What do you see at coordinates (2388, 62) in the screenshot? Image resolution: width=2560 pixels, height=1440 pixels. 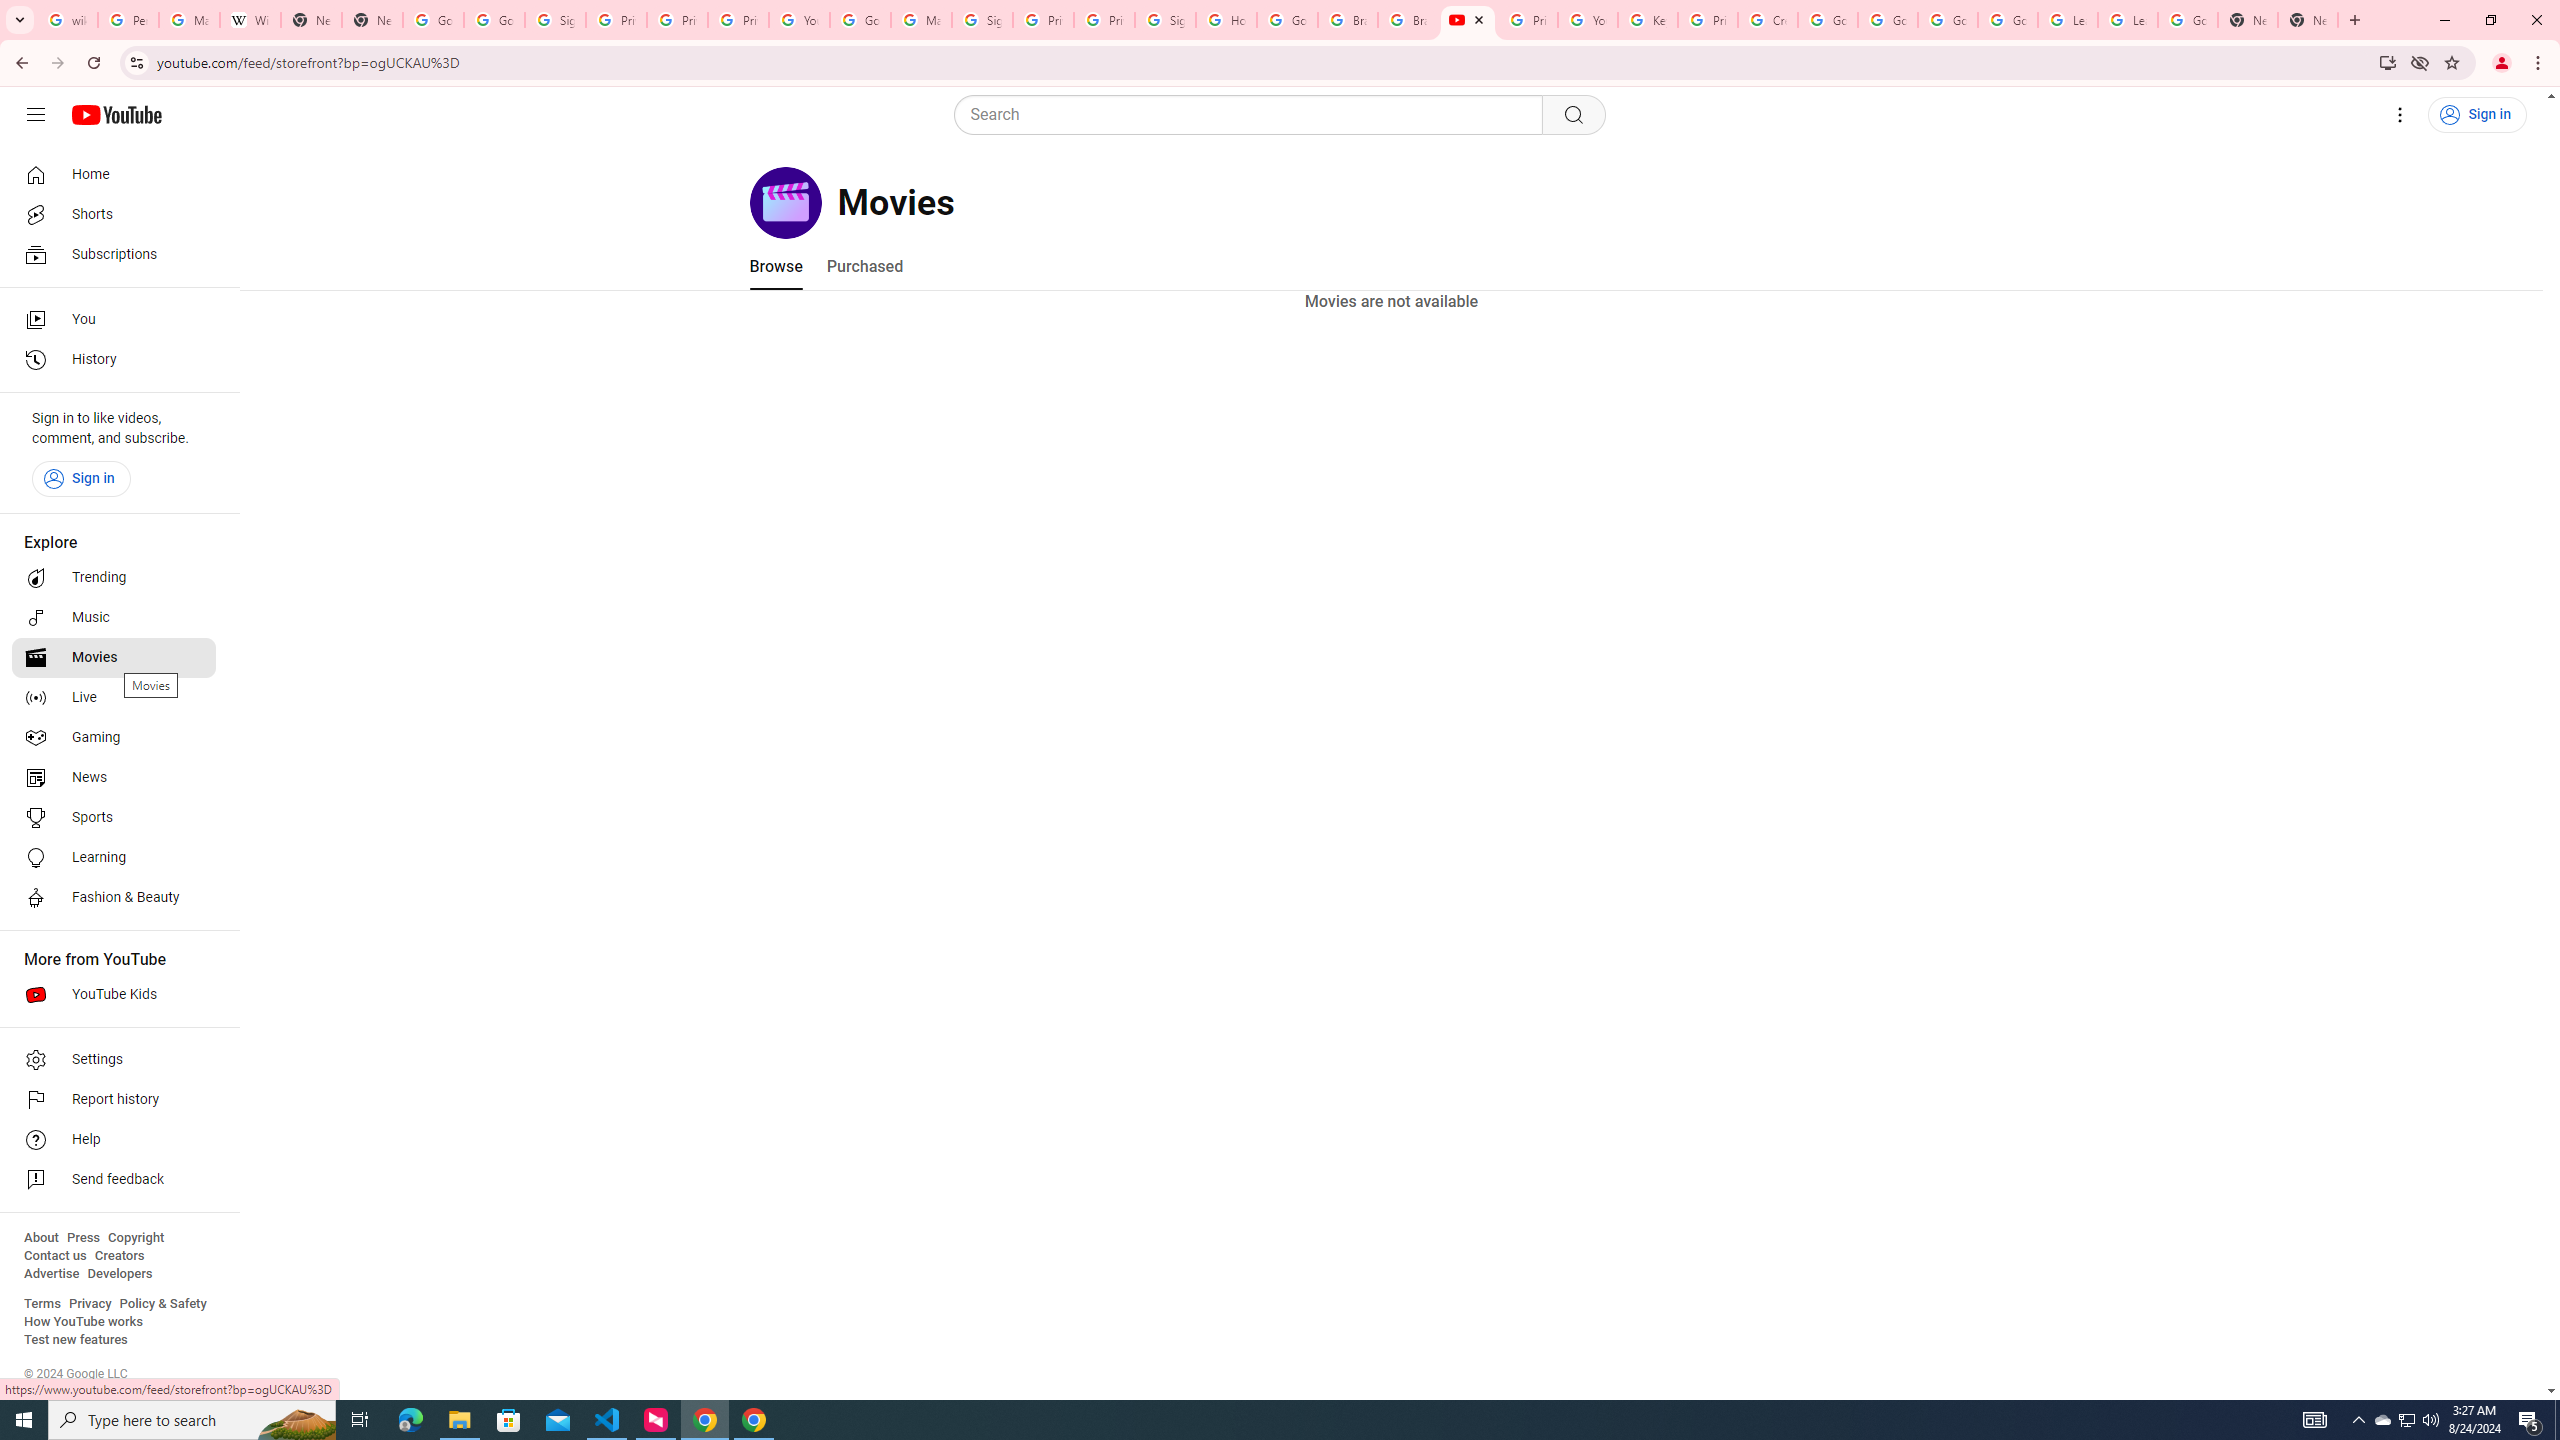 I see `Install YouTube` at bounding box center [2388, 62].